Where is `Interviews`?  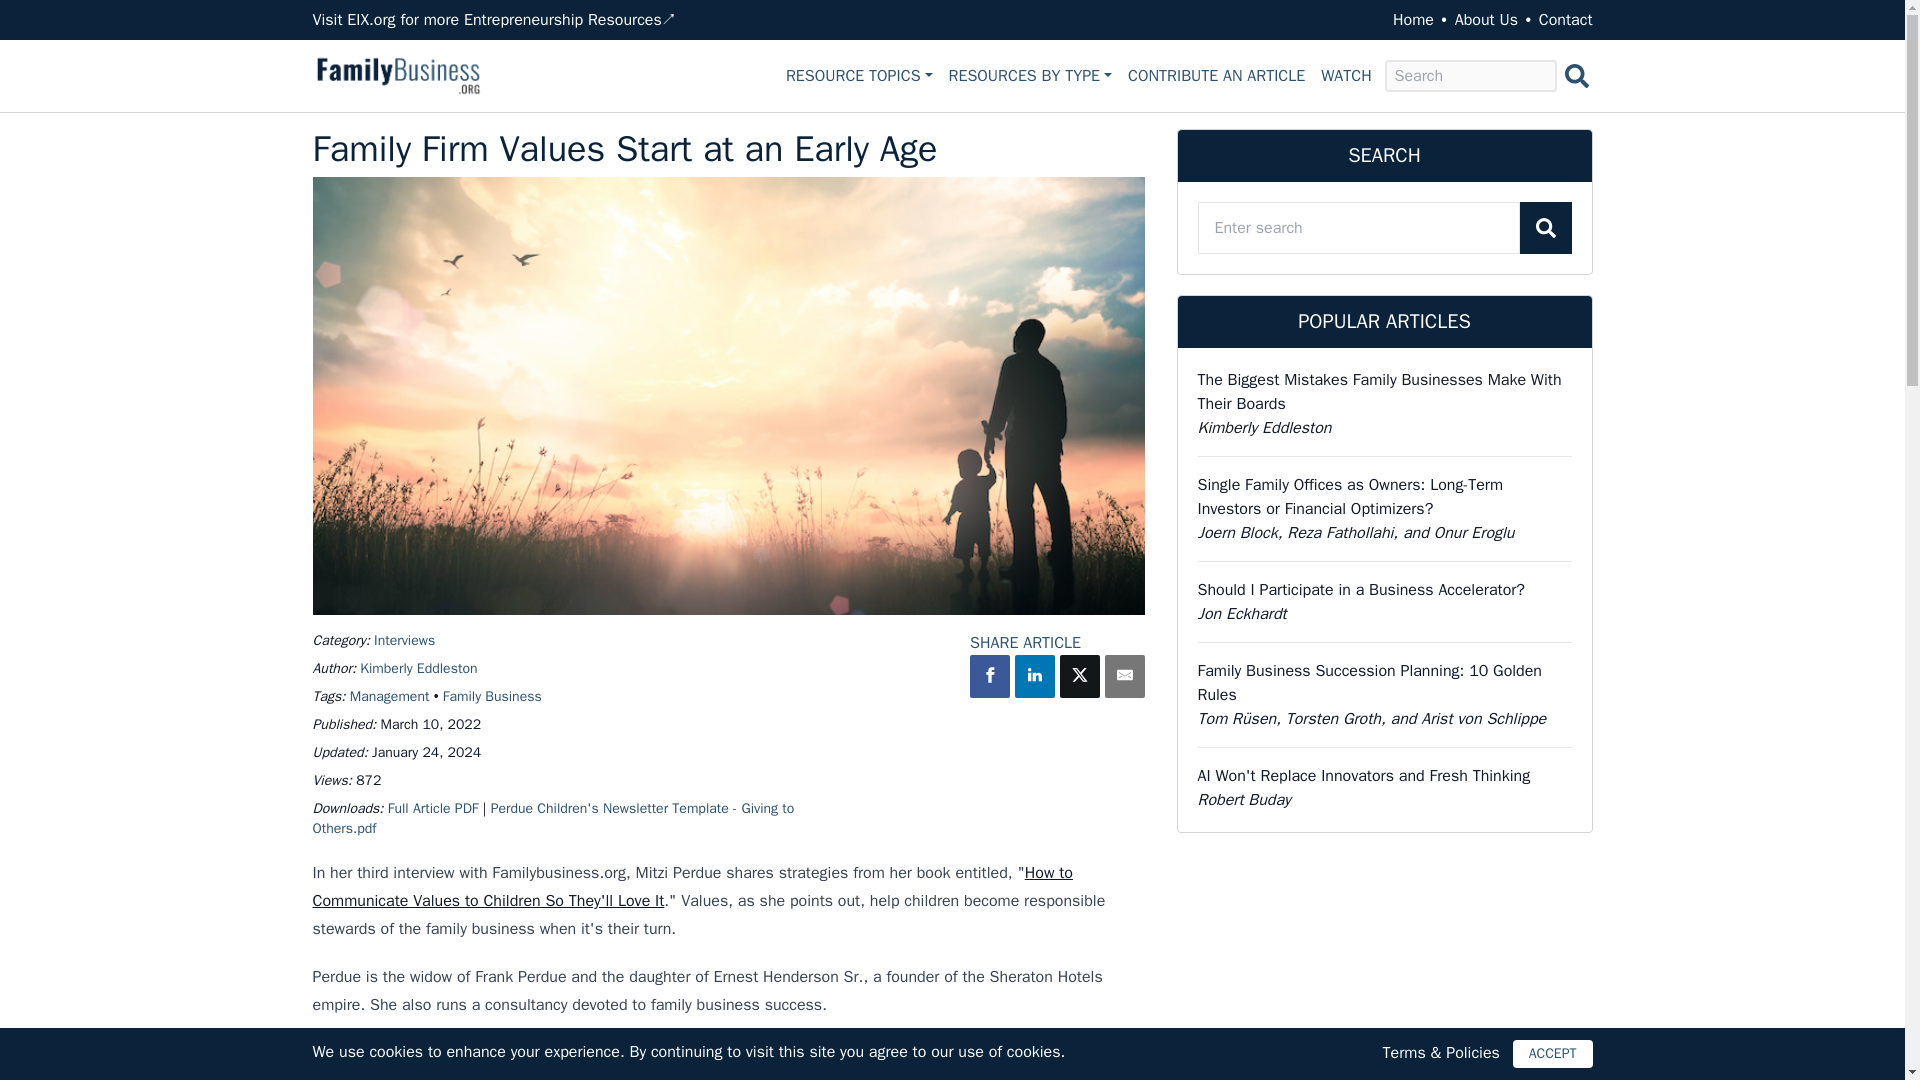 Interviews is located at coordinates (404, 640).